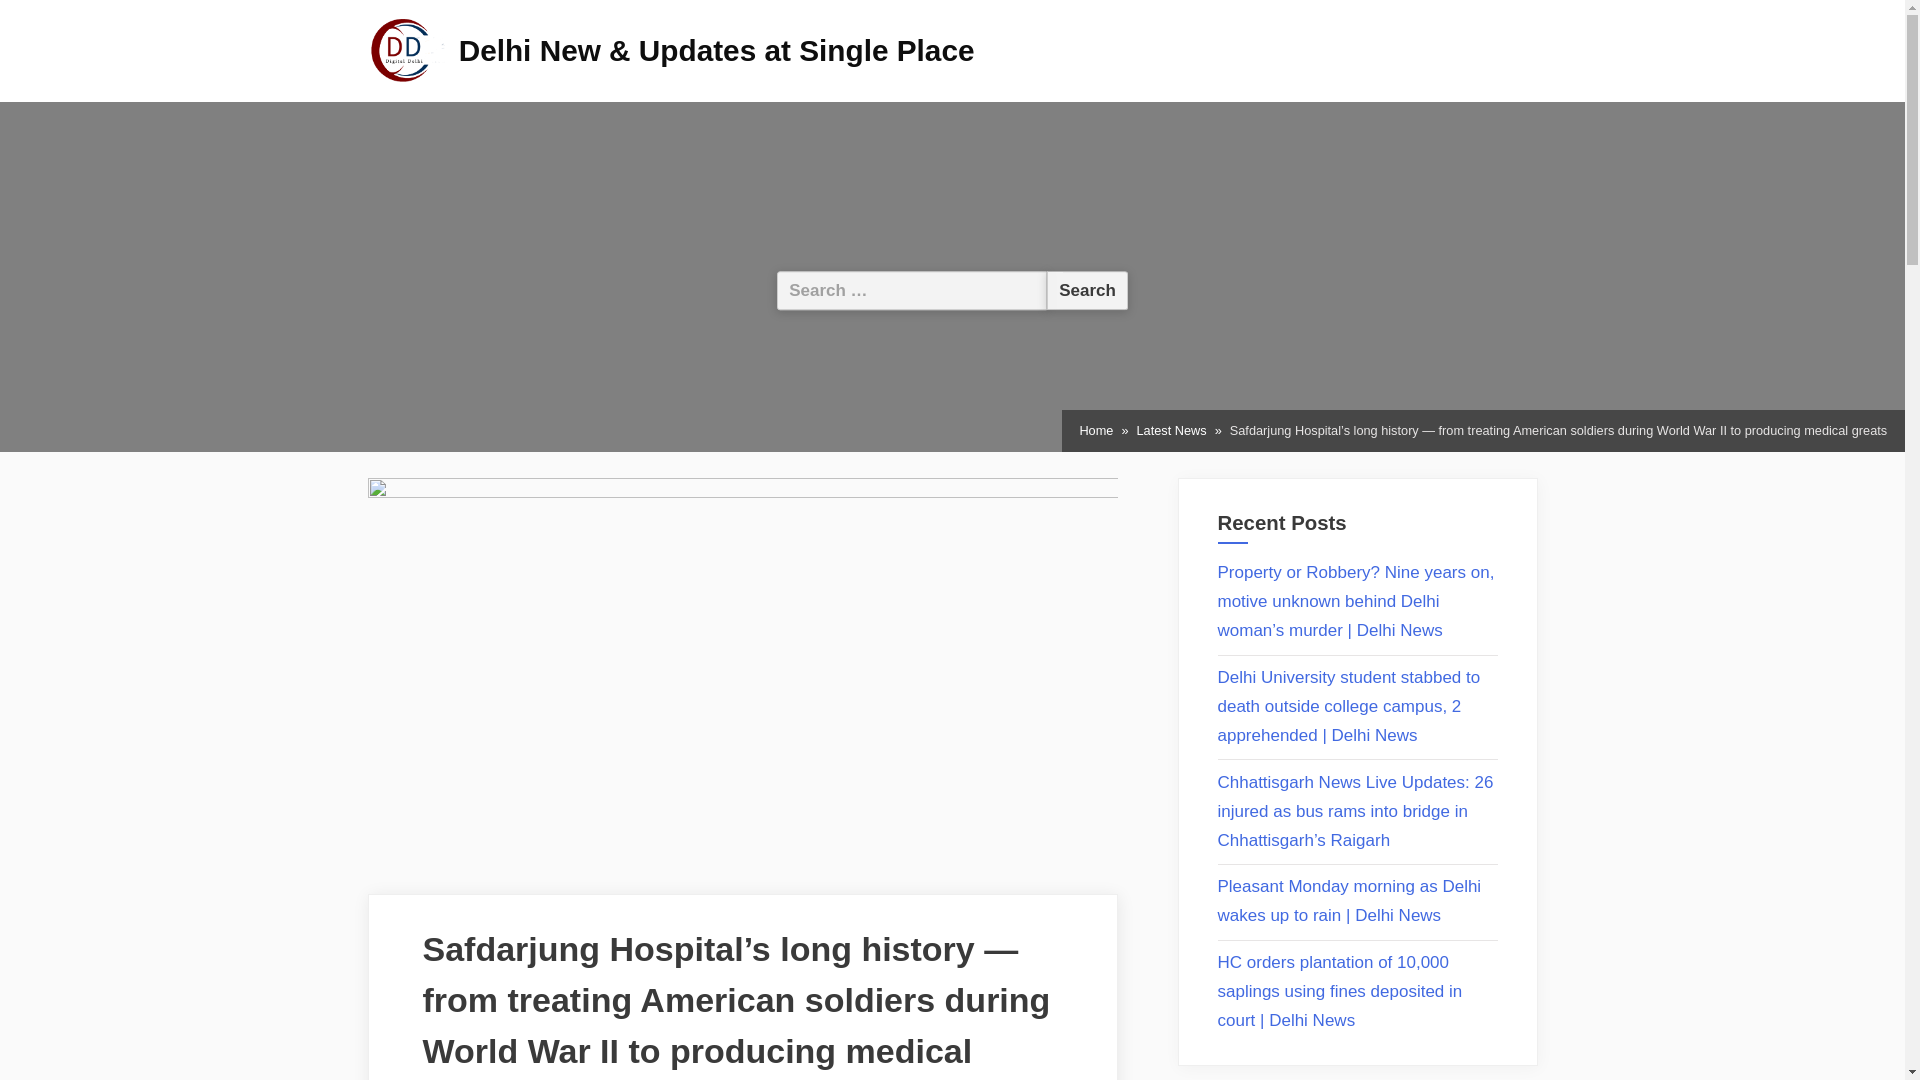  Describe the element at coordinates (1096, 430) in the screenshot. I see `Home` at that location.